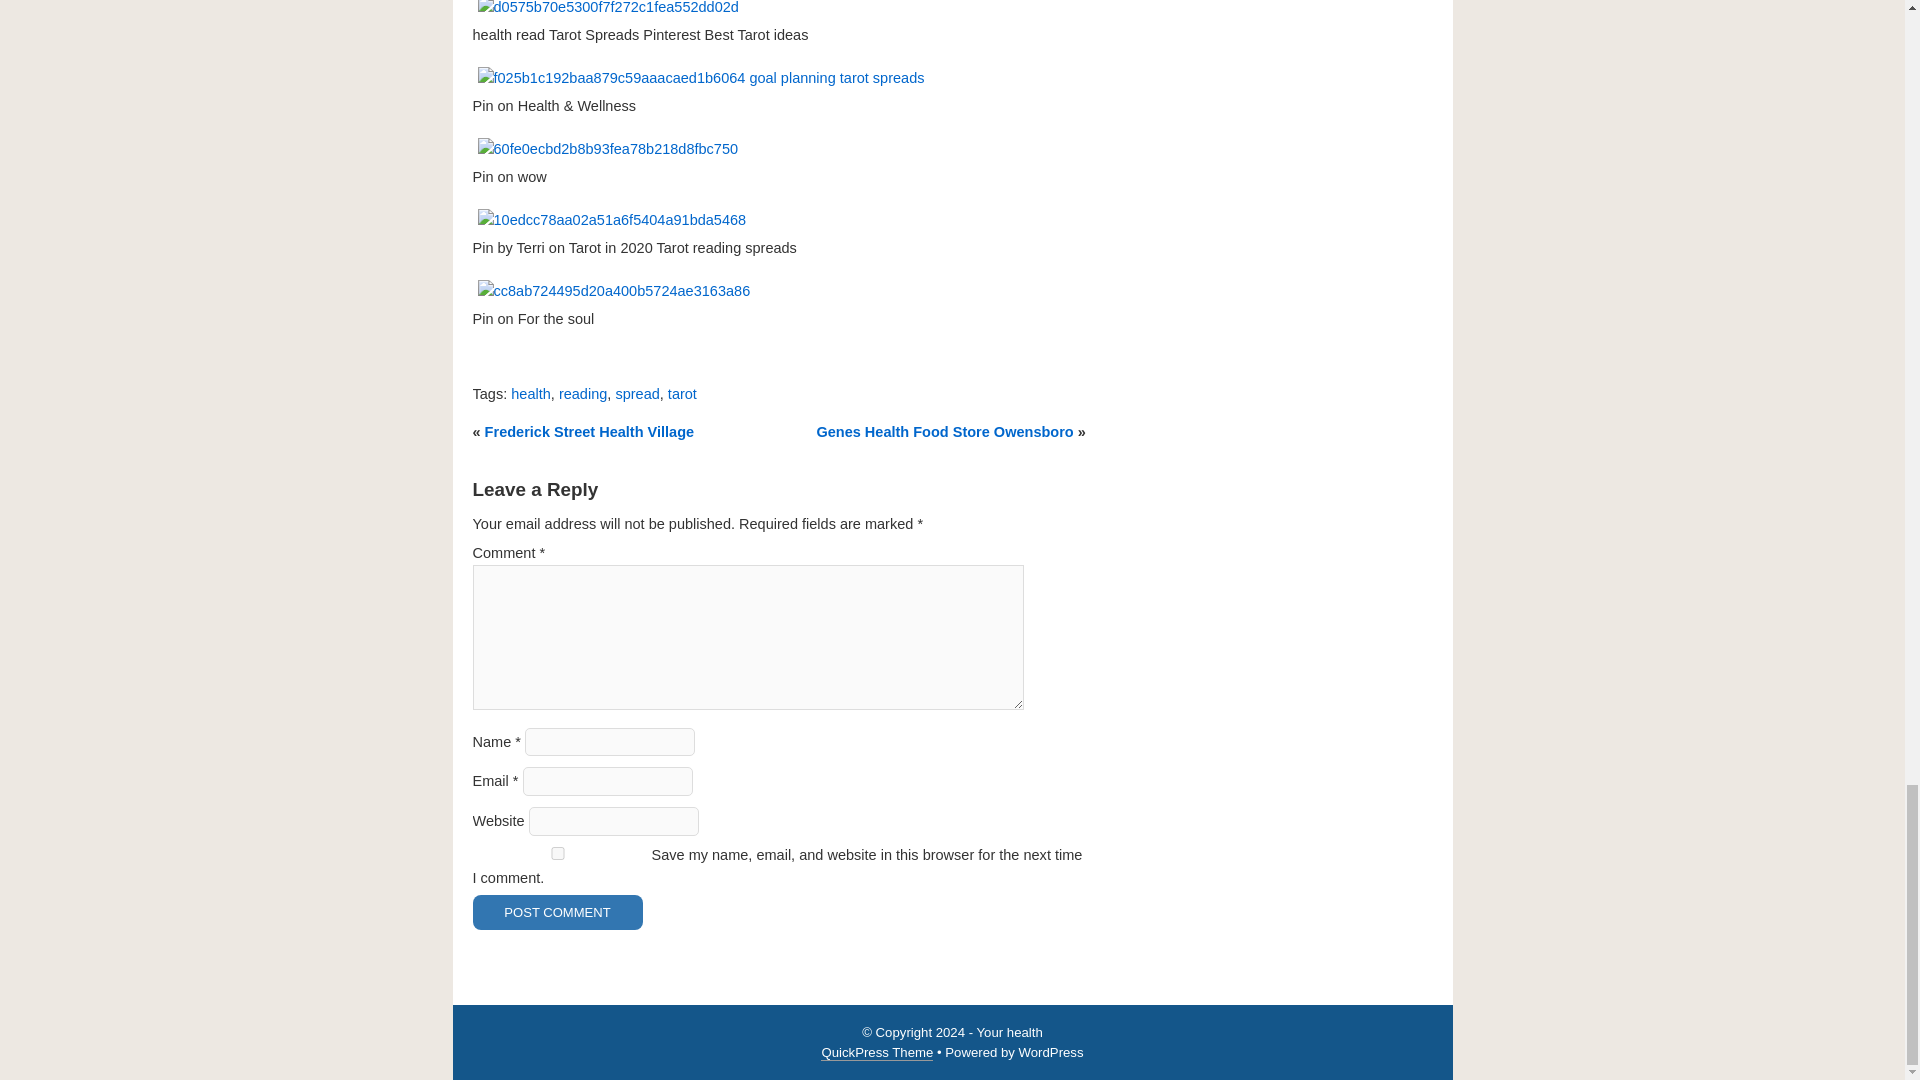 The height and width of the screenshot is (1080, 1920). I want to click on yes, so click(556, 852).